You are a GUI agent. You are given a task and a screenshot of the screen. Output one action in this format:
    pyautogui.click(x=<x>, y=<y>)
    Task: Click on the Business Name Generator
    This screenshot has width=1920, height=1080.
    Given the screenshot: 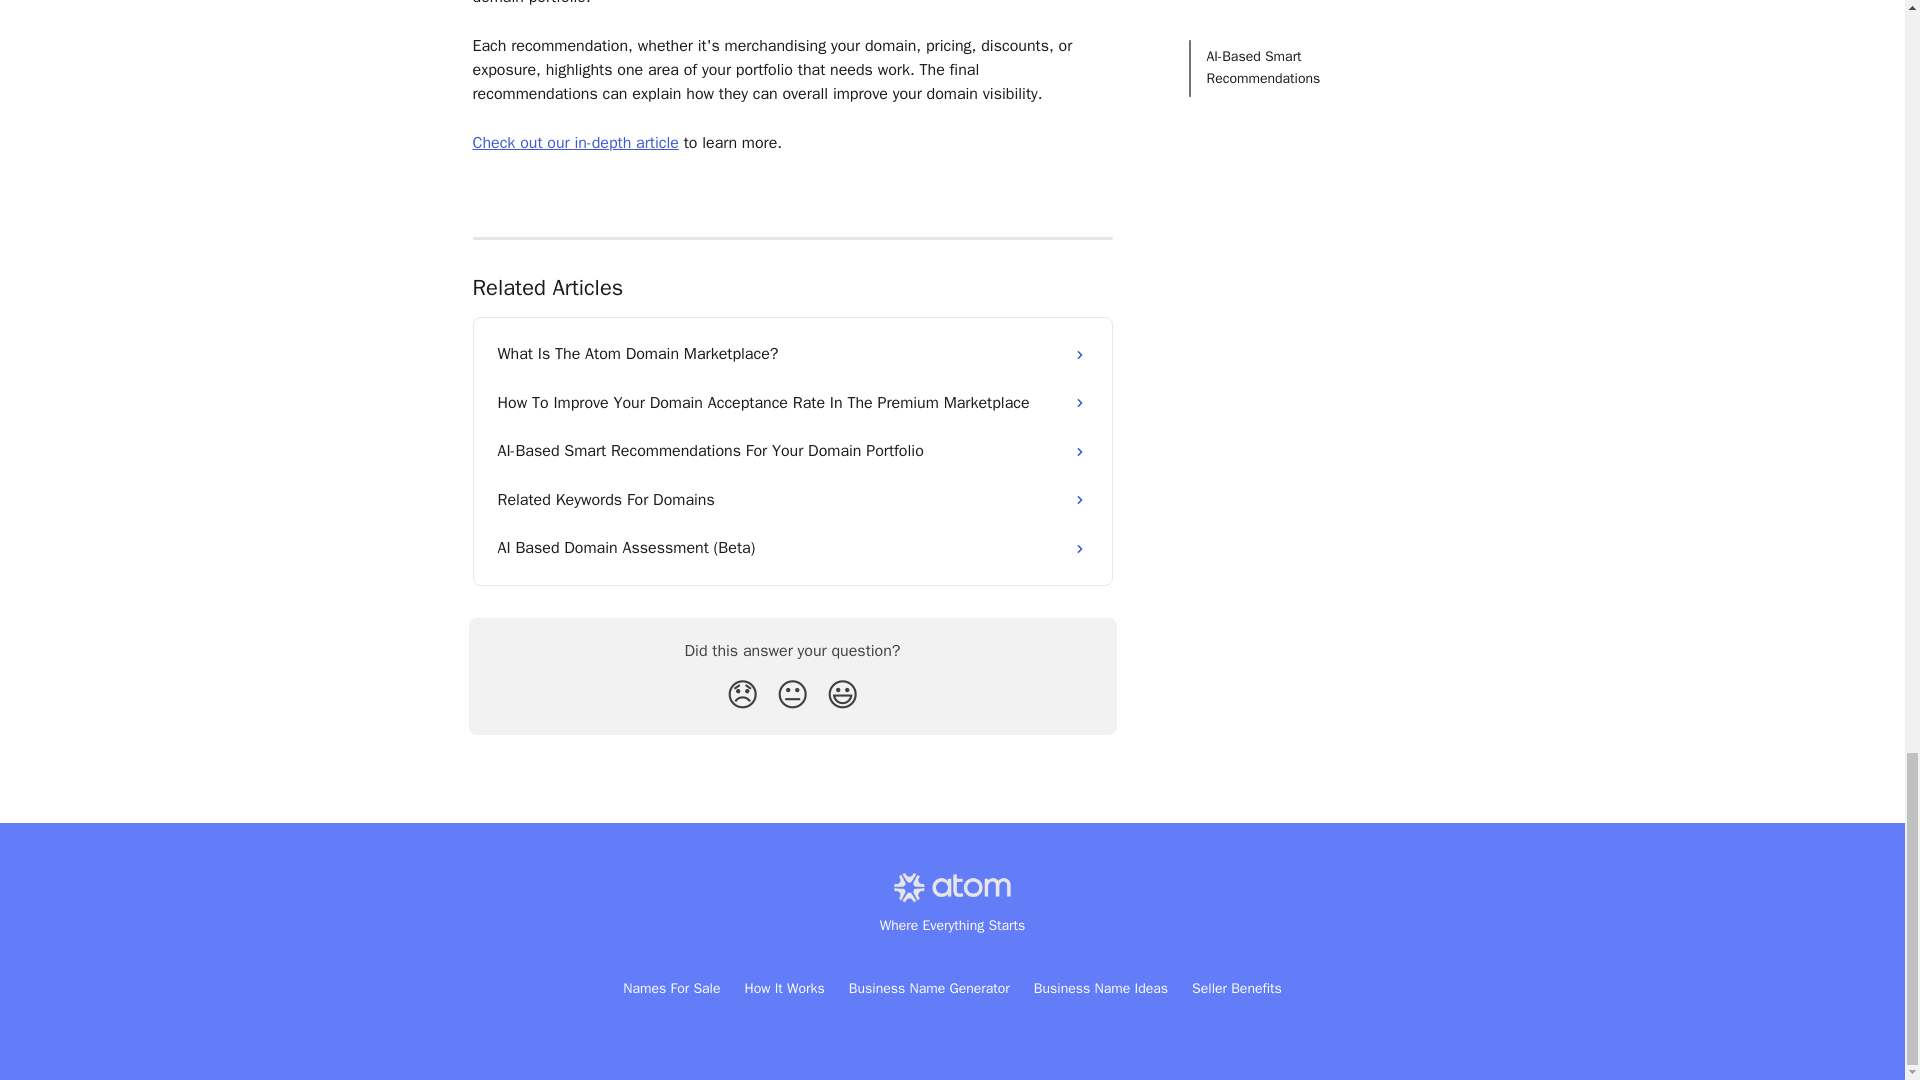 What is the action you would take?
    pyautogui.click(x=928, y=988)
    